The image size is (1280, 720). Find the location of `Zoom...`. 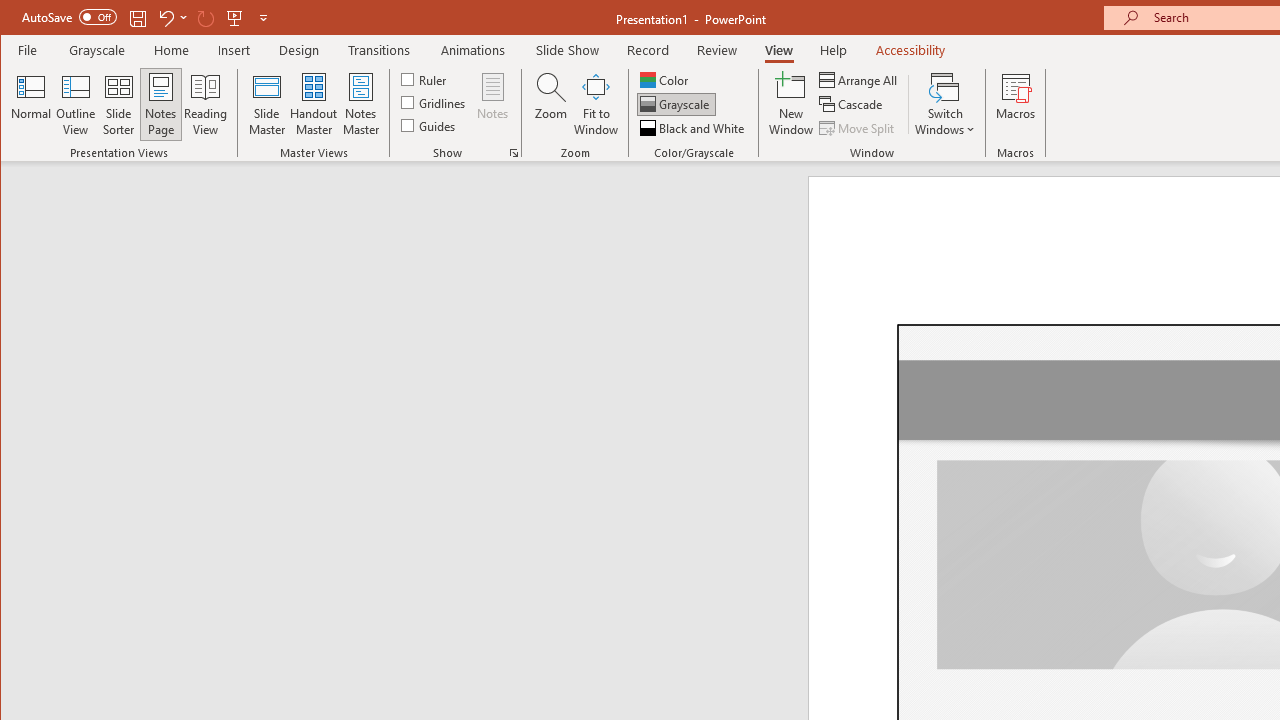

Zoom... is located at coordinates (550, 104).